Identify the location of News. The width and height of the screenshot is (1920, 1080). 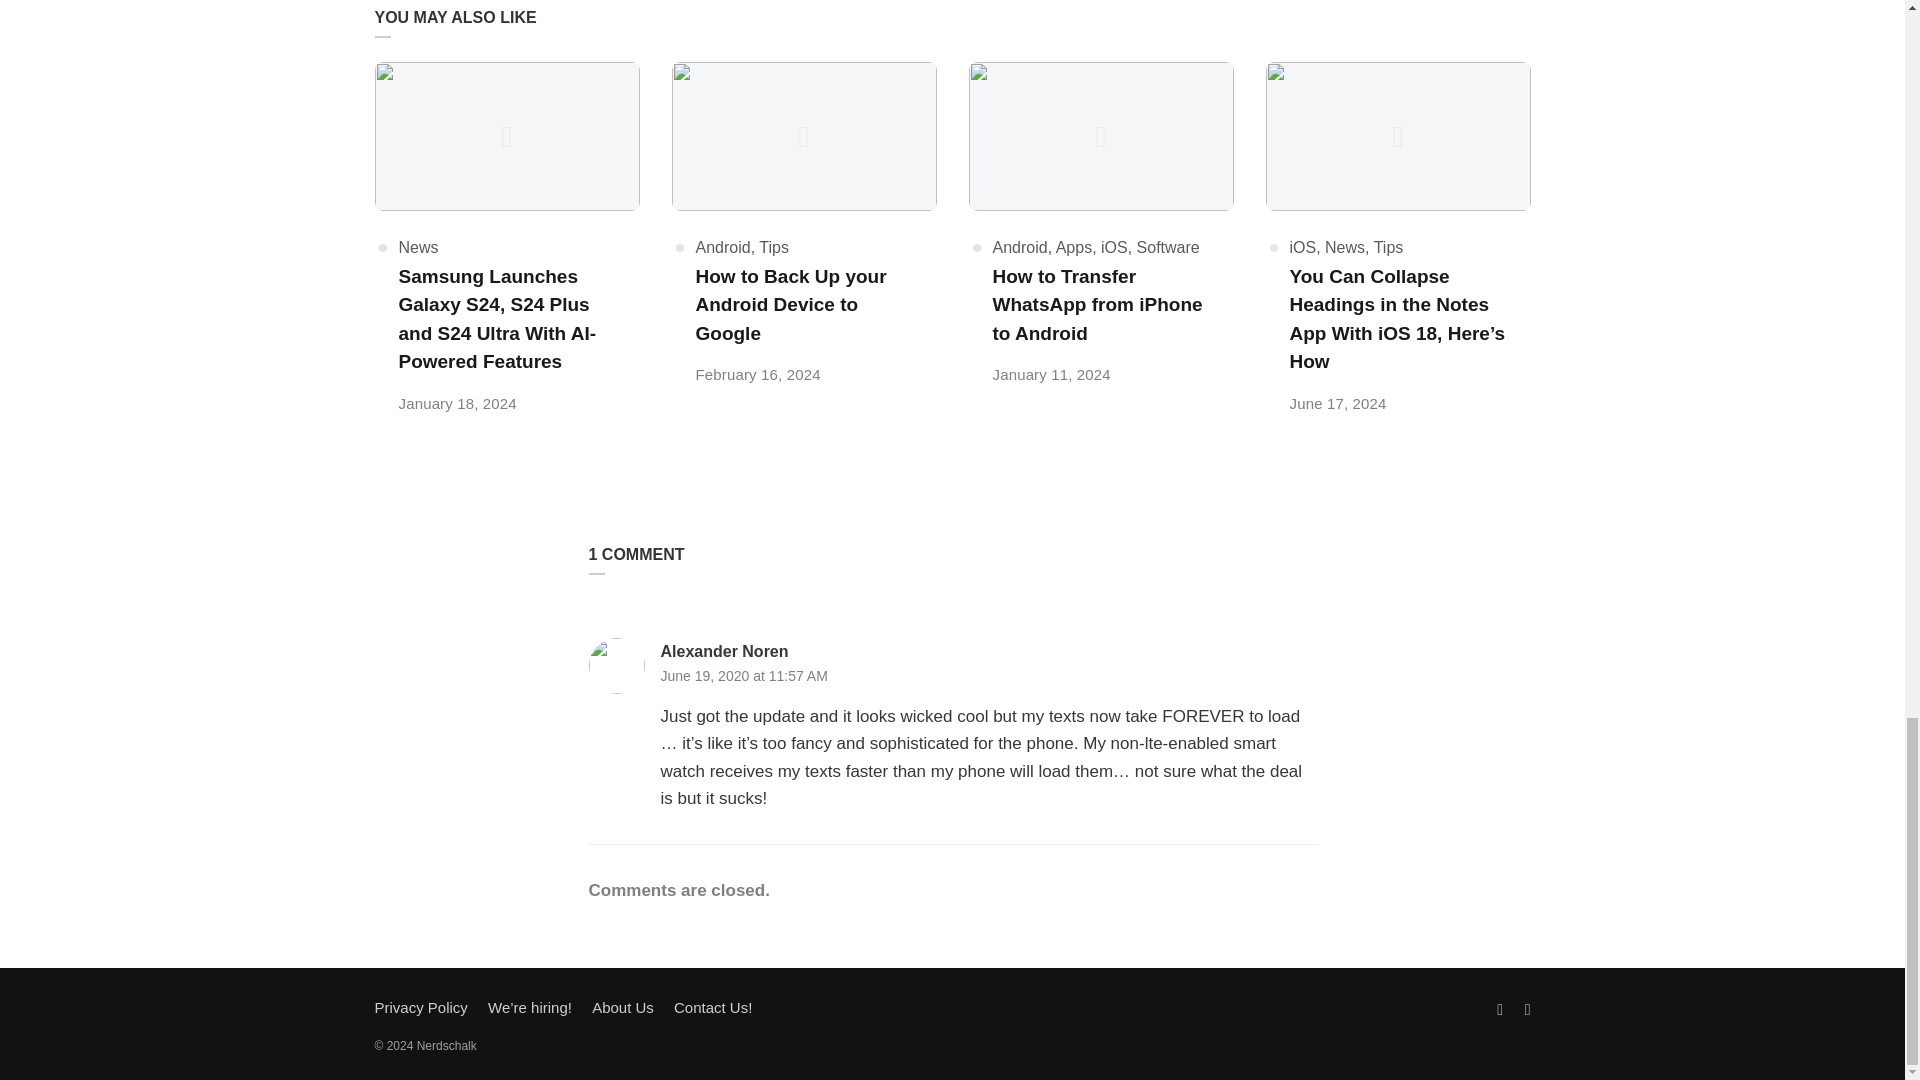
(417, 246).